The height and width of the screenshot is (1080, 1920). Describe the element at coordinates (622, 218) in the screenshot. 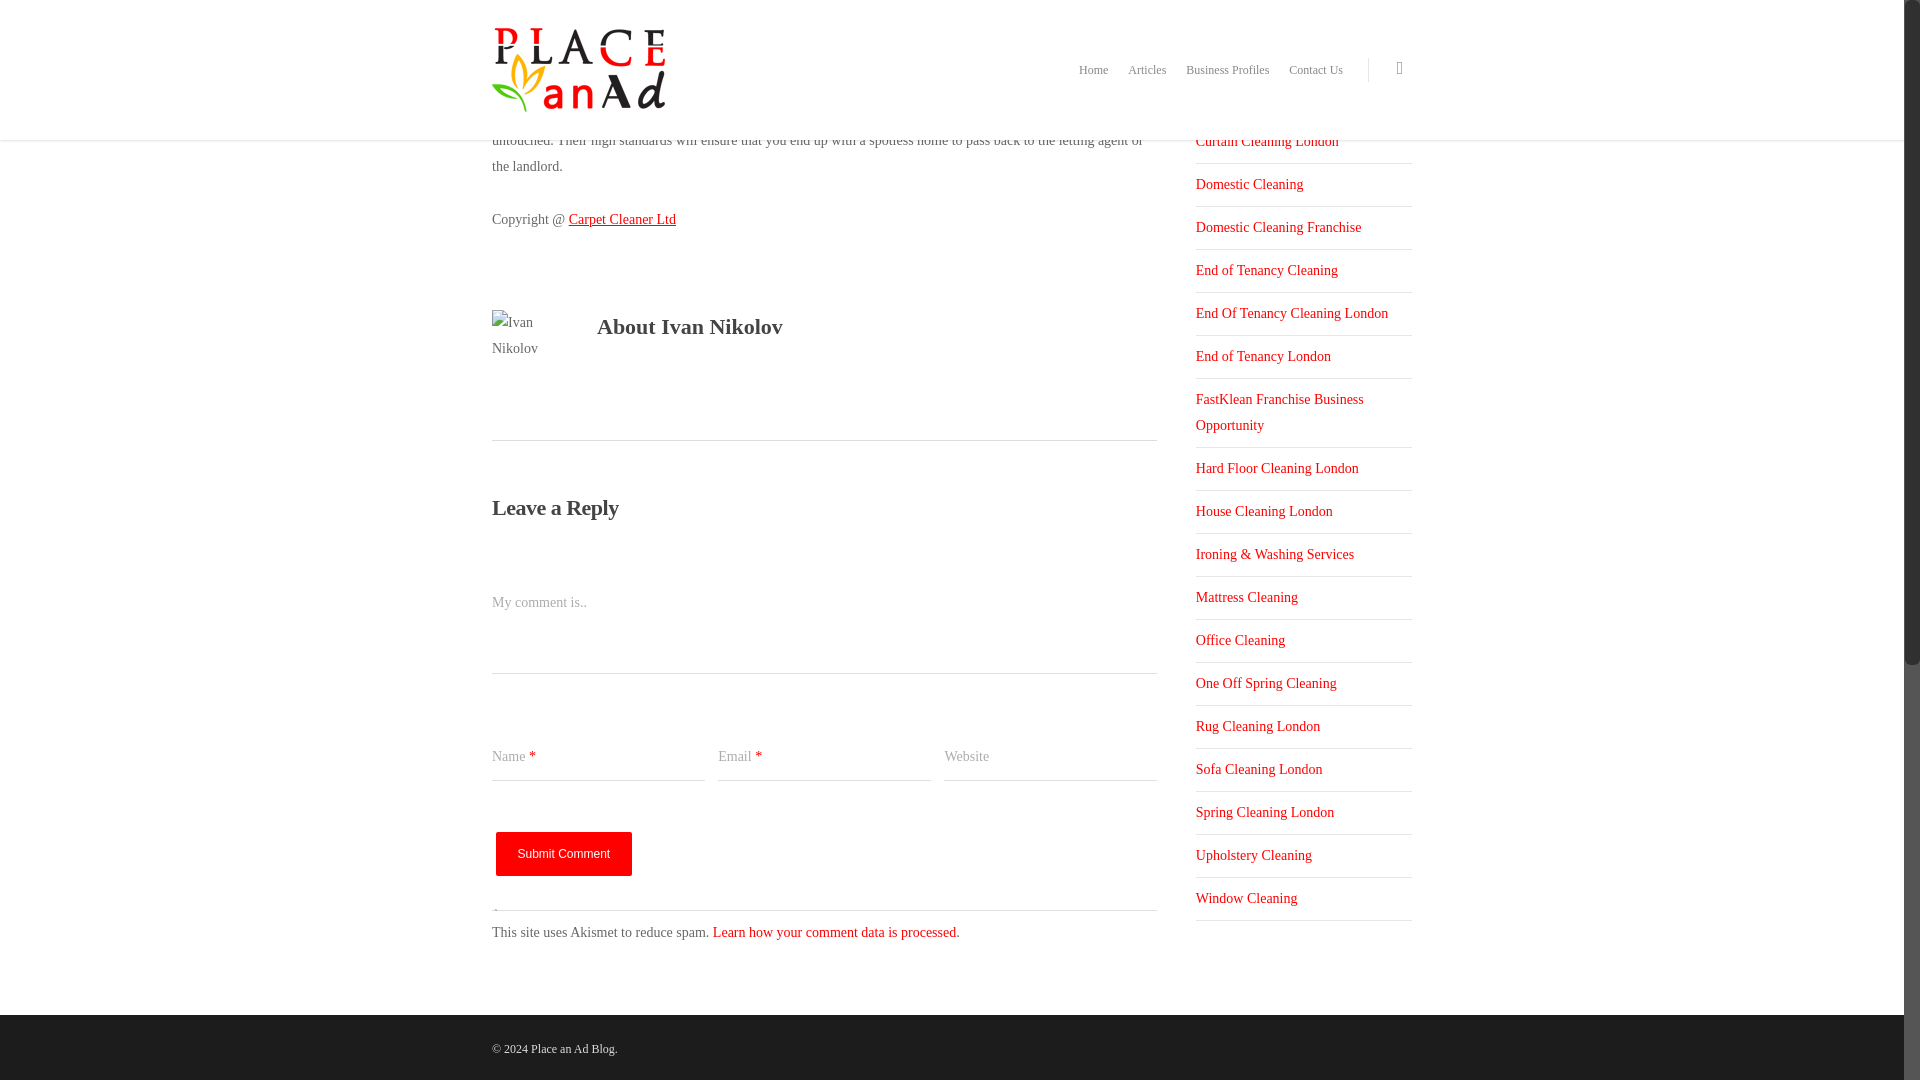

I see `Carpet Cleaner Ltd` at that location.